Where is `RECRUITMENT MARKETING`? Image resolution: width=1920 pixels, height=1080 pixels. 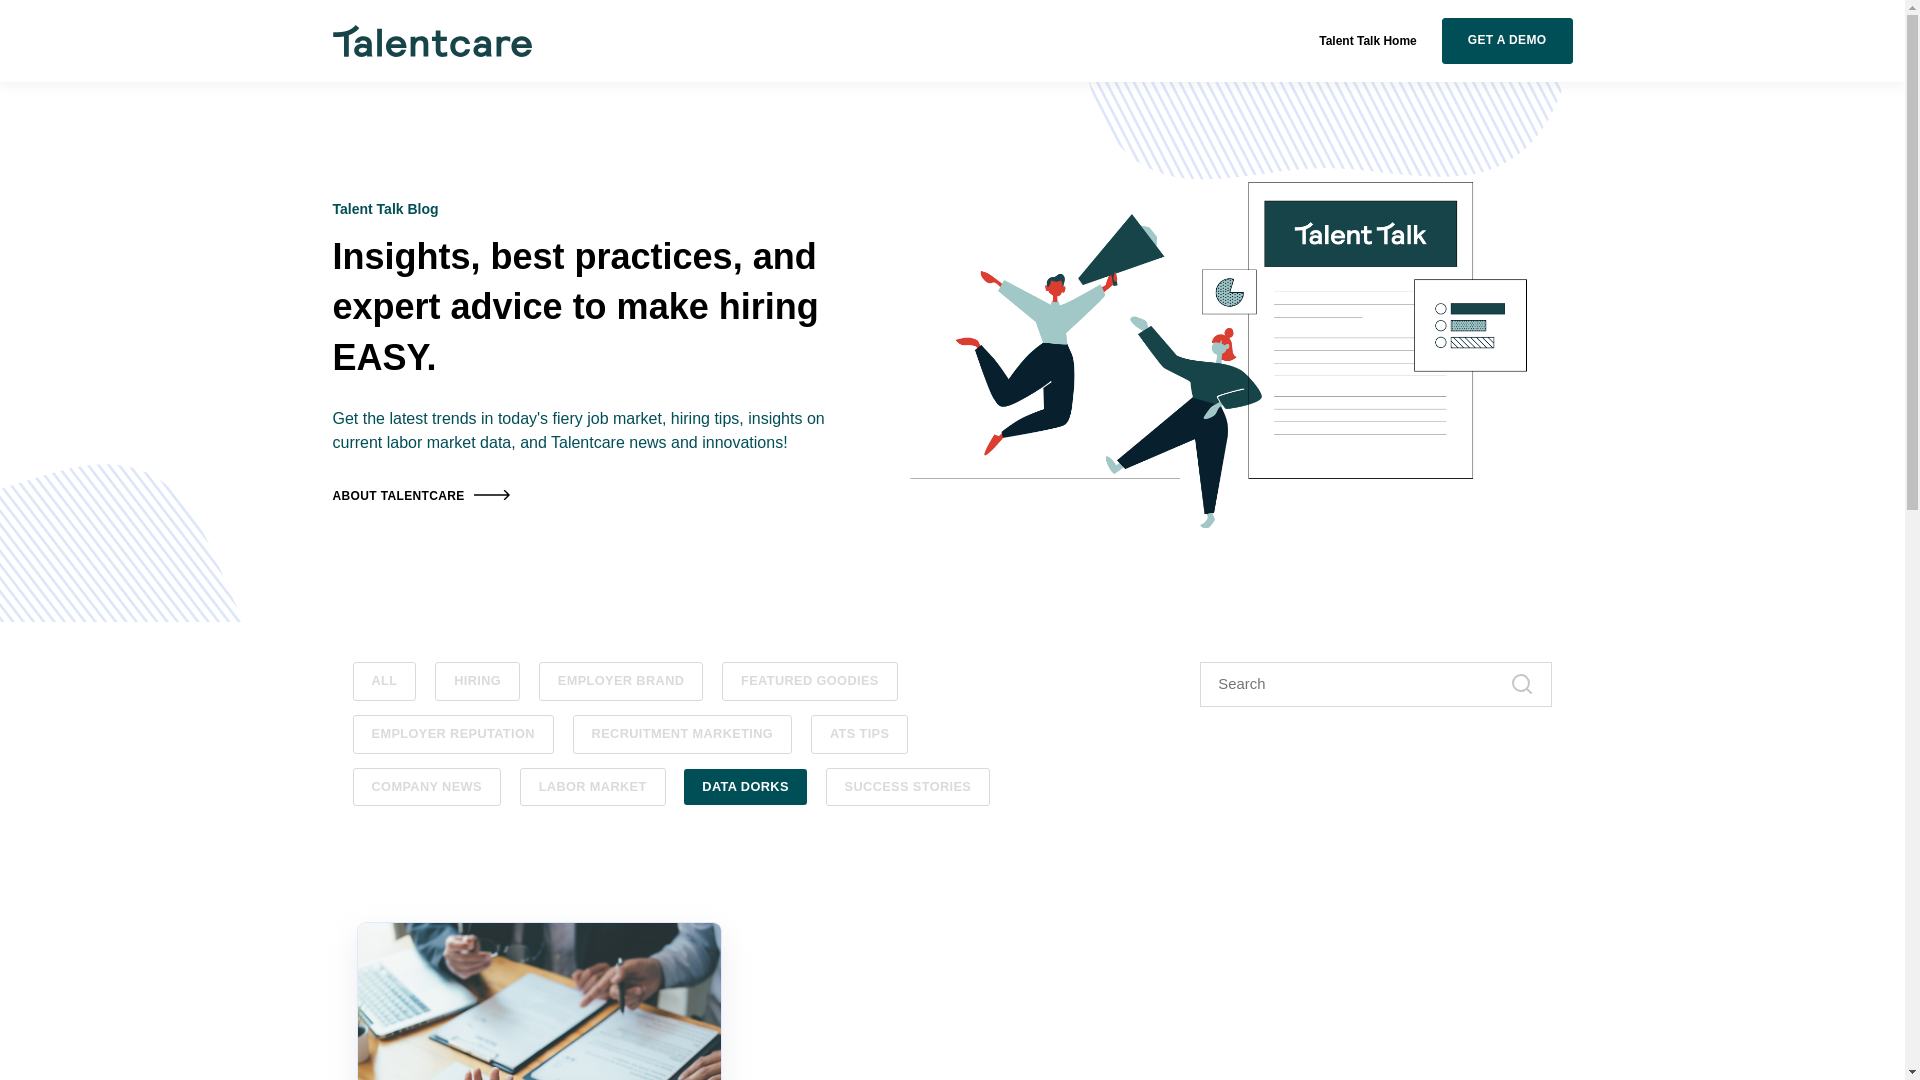
RECRUITMENT MARKETING is located at coordinates (682, 734).